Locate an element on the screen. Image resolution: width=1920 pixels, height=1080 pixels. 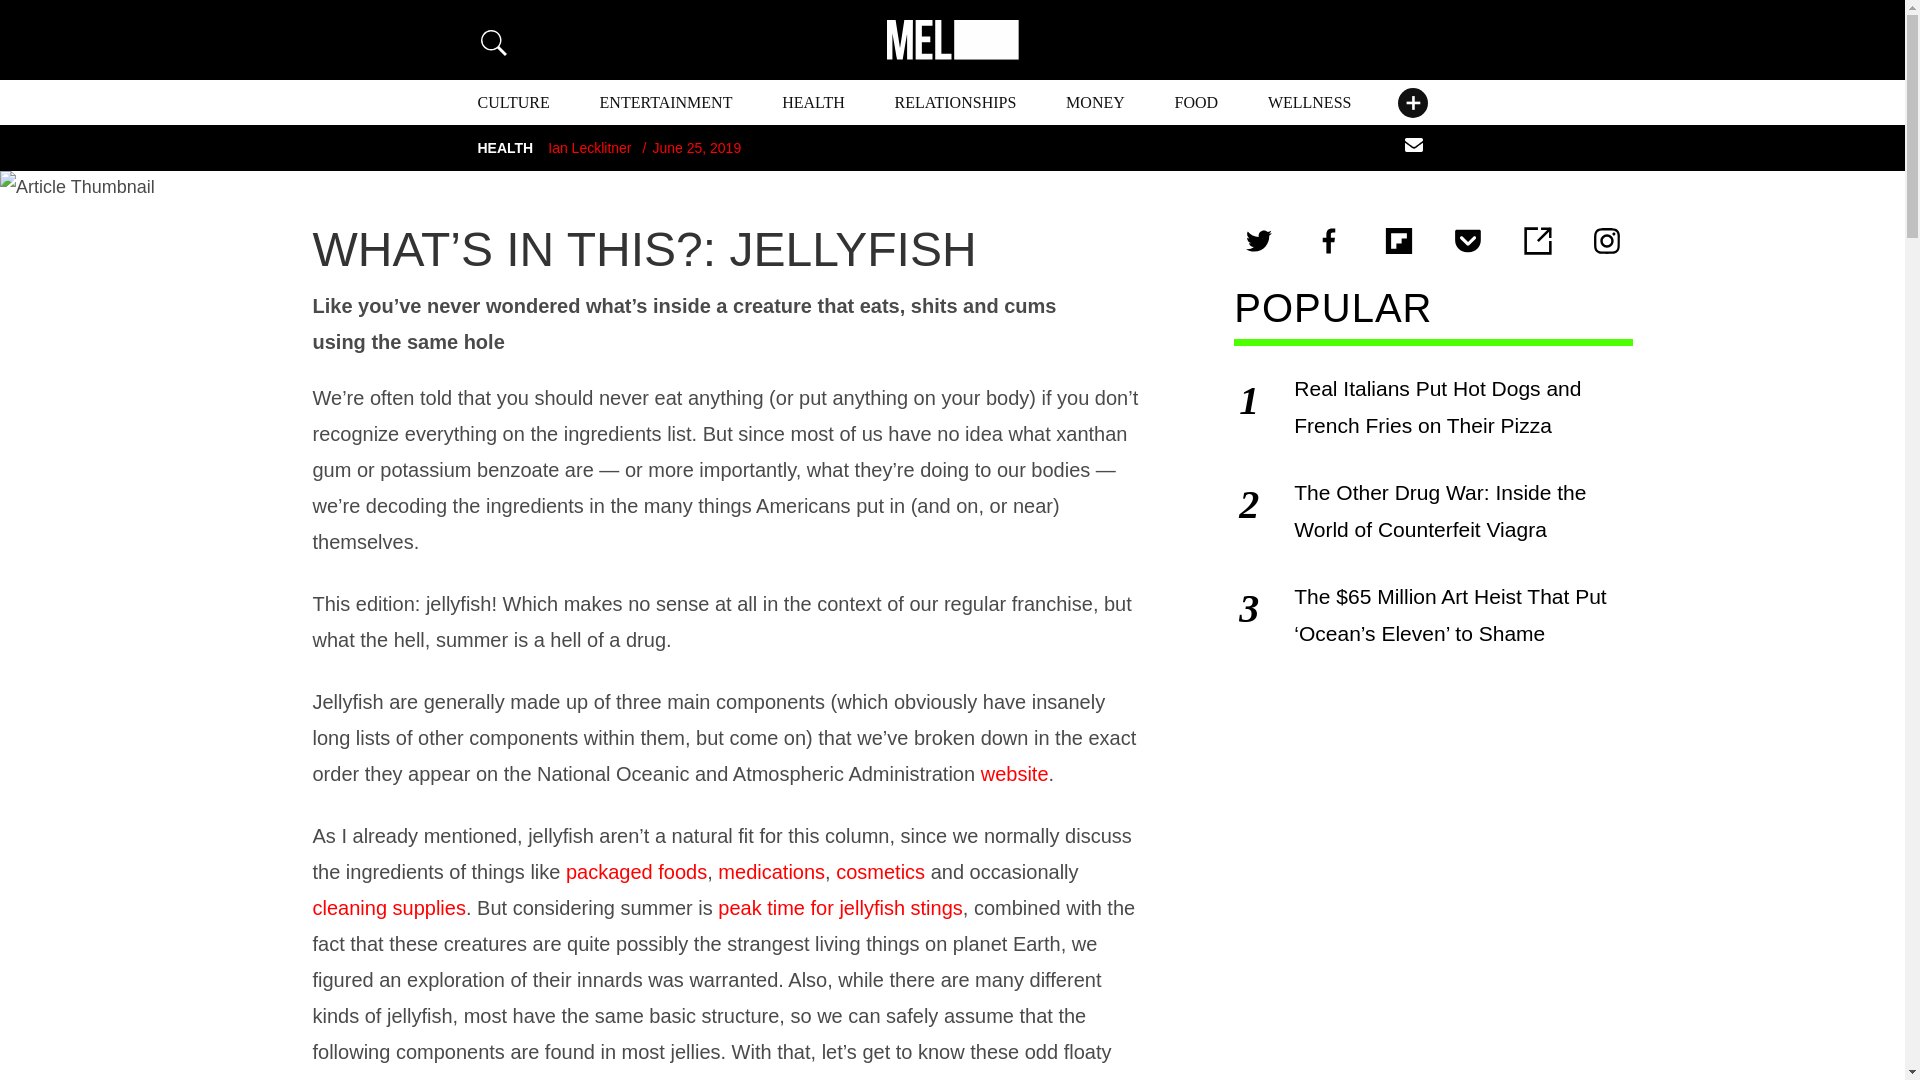
FOOD is located at coordinates (1197, 102).